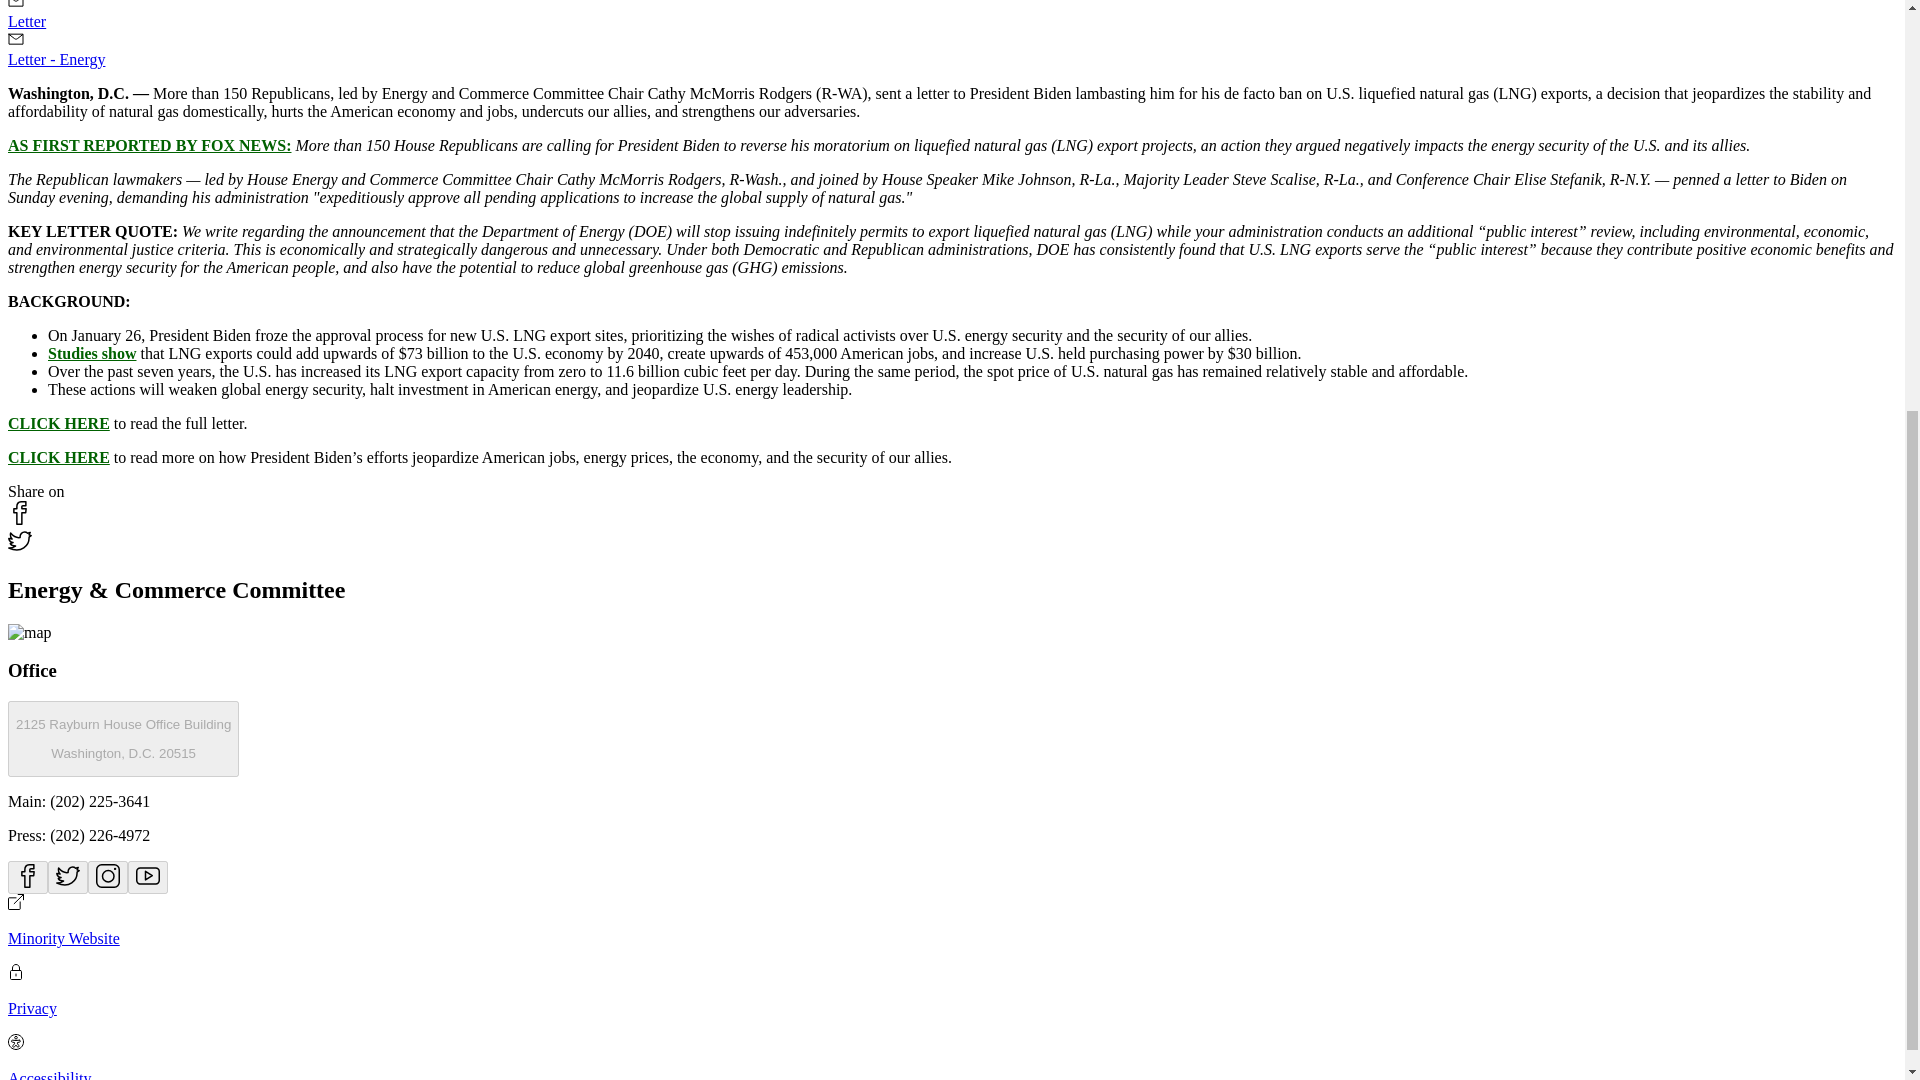 Image resolution: width=1920 pixels, height=1080 pixels. I want to click on CLICK HERE, so click(122, 738).